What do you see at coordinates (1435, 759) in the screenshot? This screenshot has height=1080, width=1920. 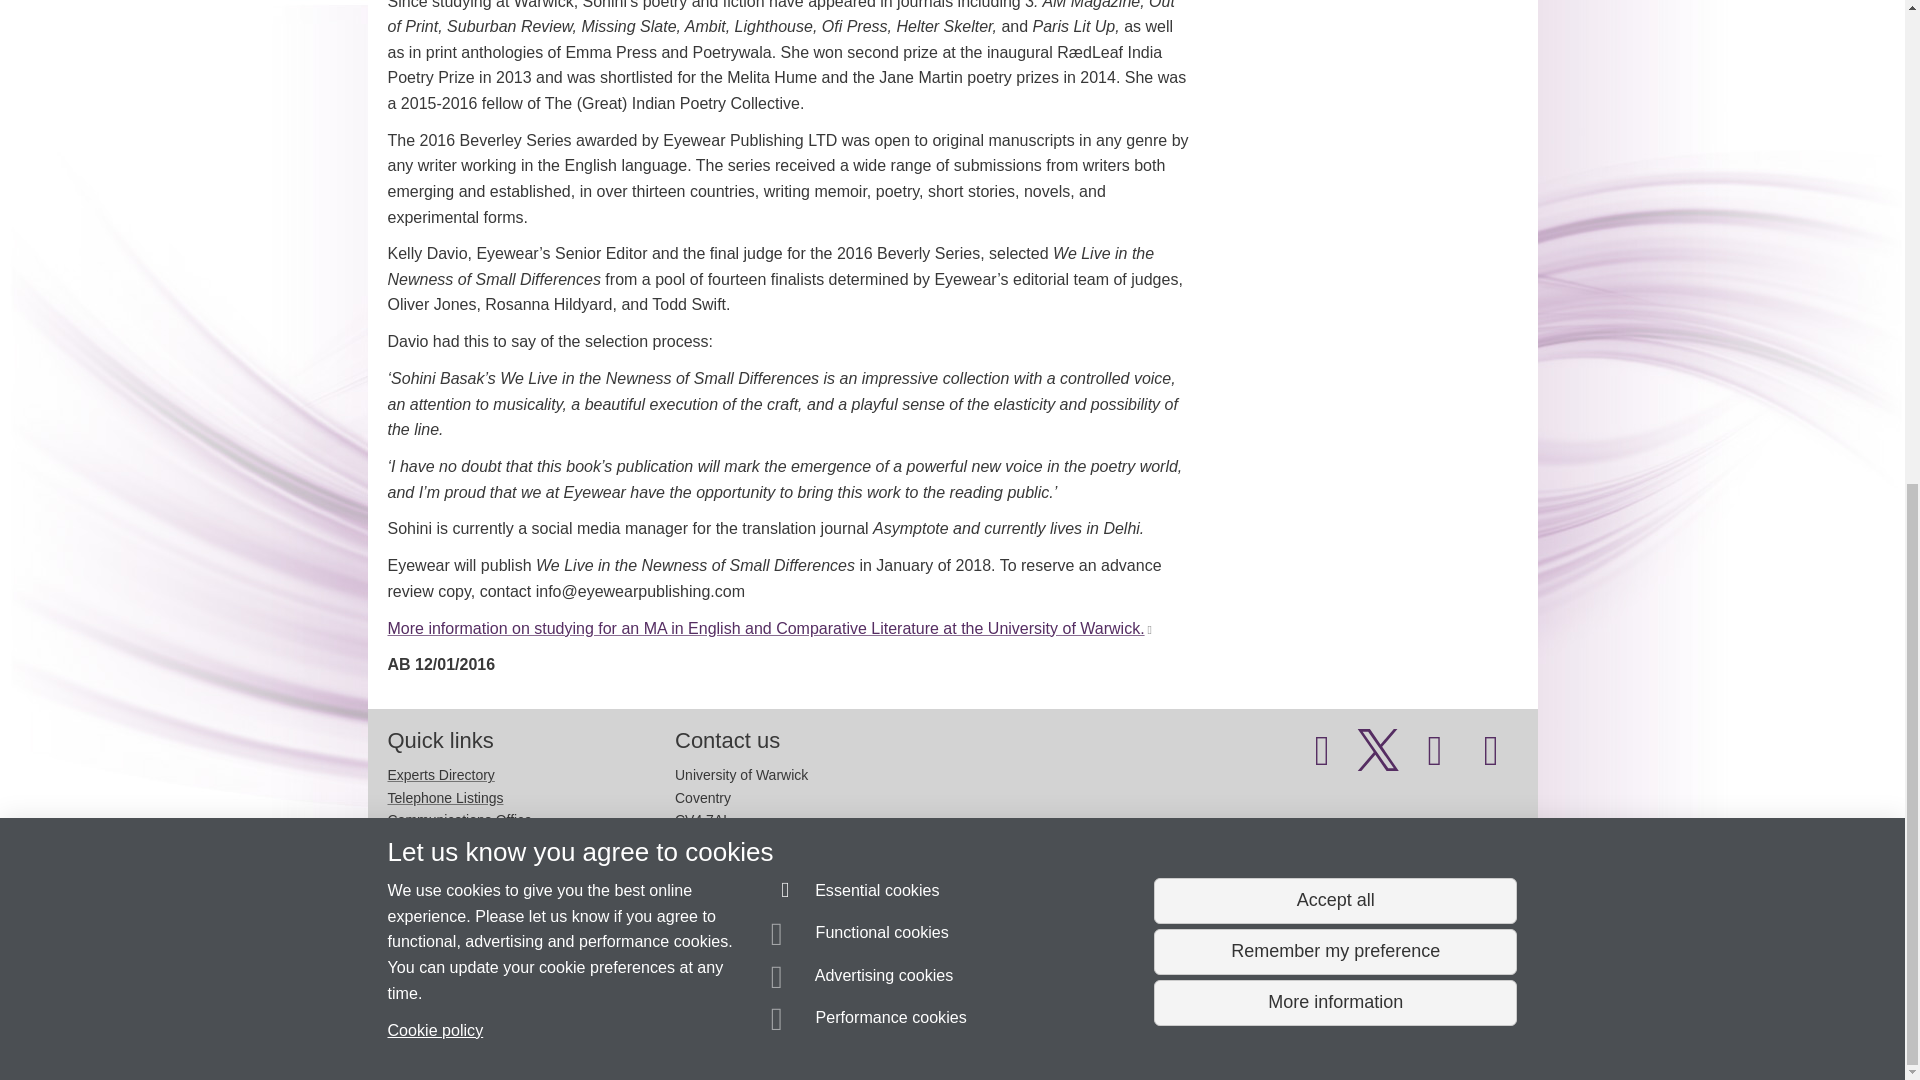 I see `University of Warwick on YouTube` at bounding box center [1435, 759].